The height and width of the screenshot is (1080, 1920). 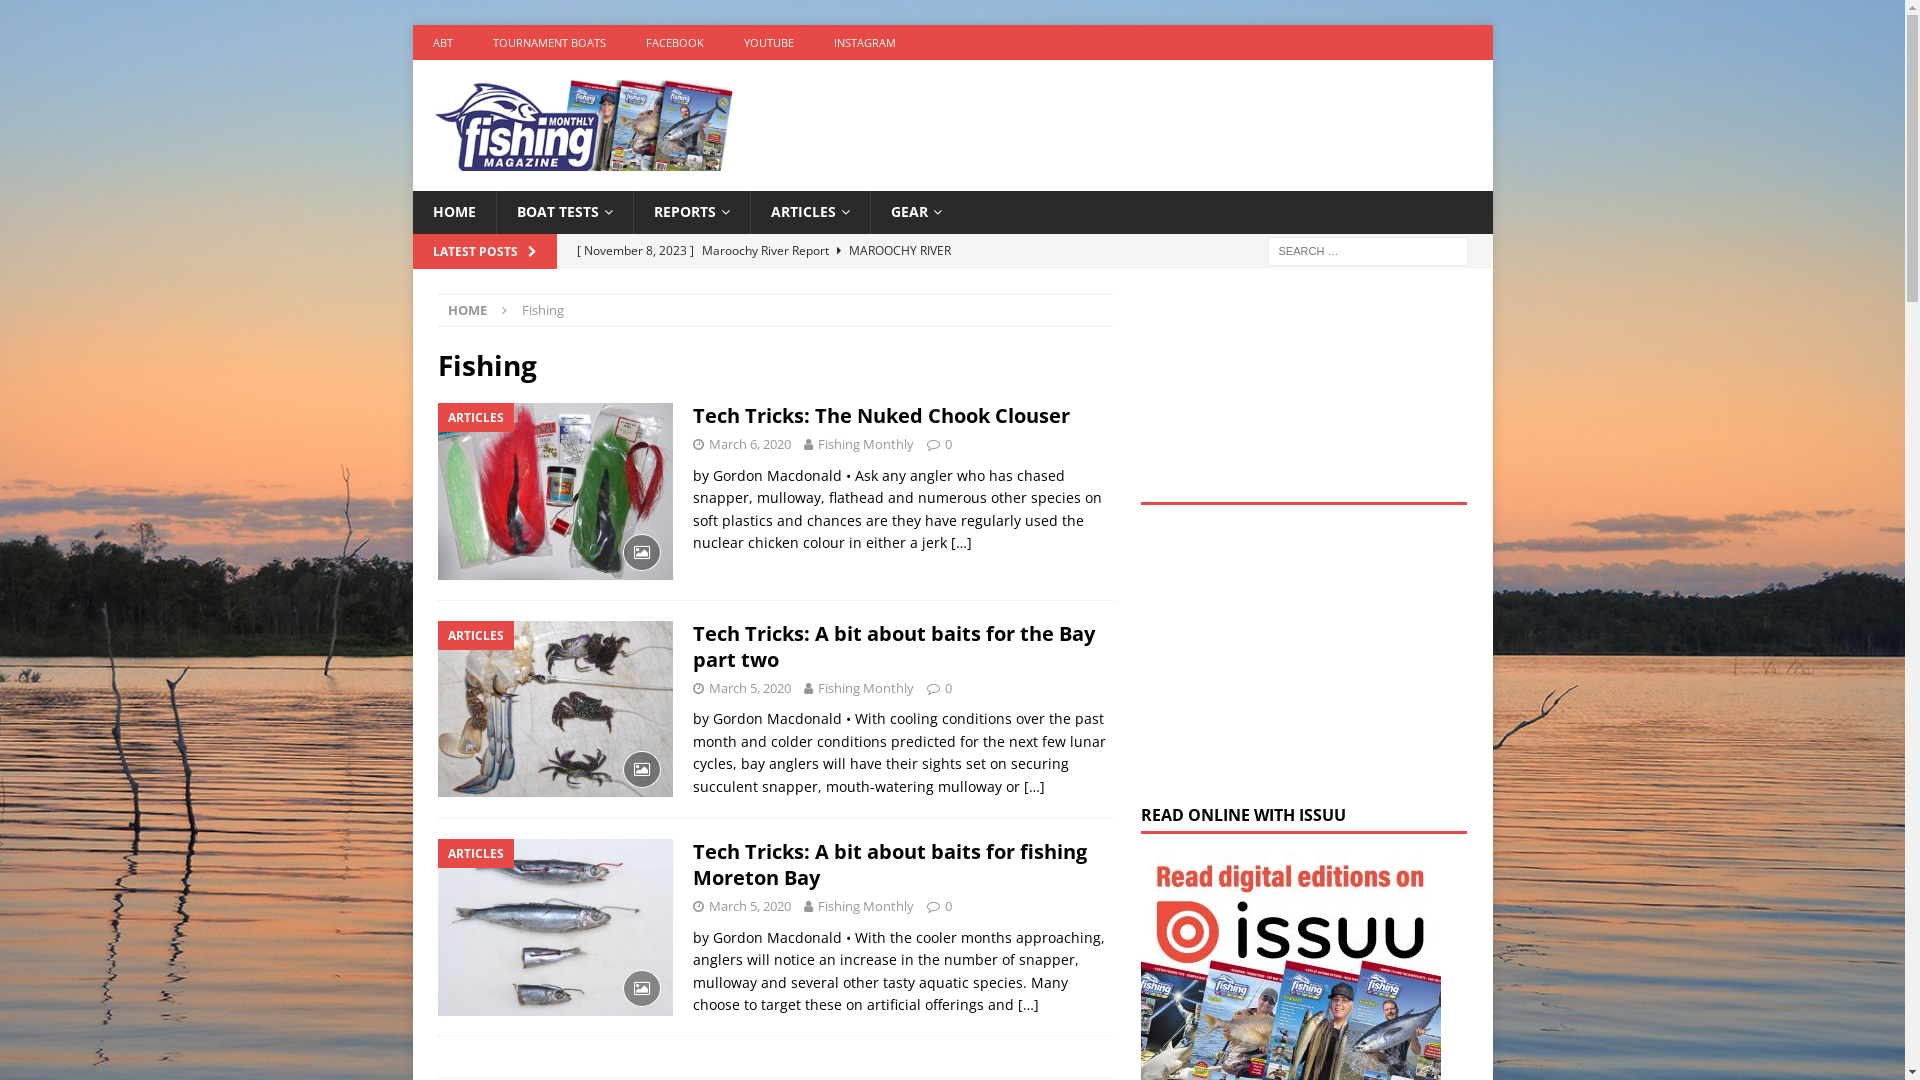 I want to click on Moreton Bay report, so click(x=840, y=285).